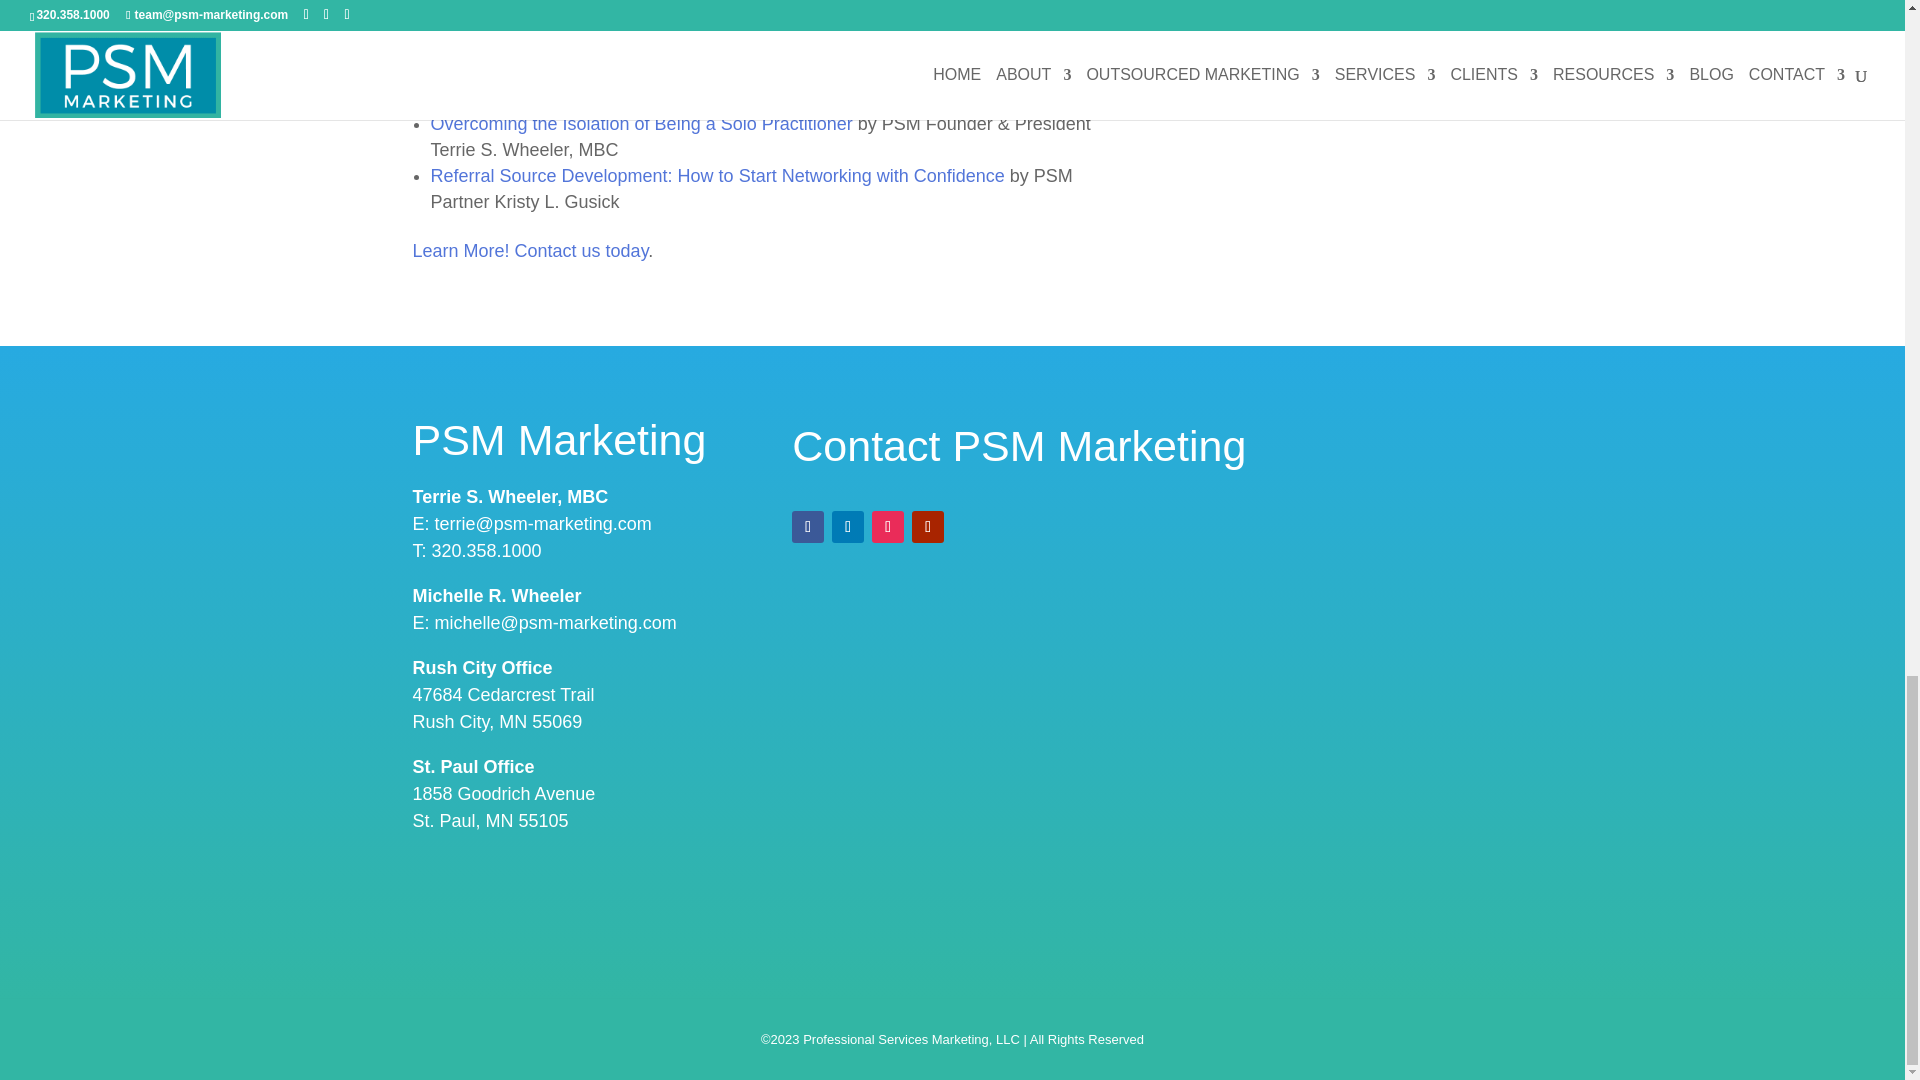 The width and height of the screenshot is (1920, 1080). I want to click on Follow on Facebook, so click(807, 526).